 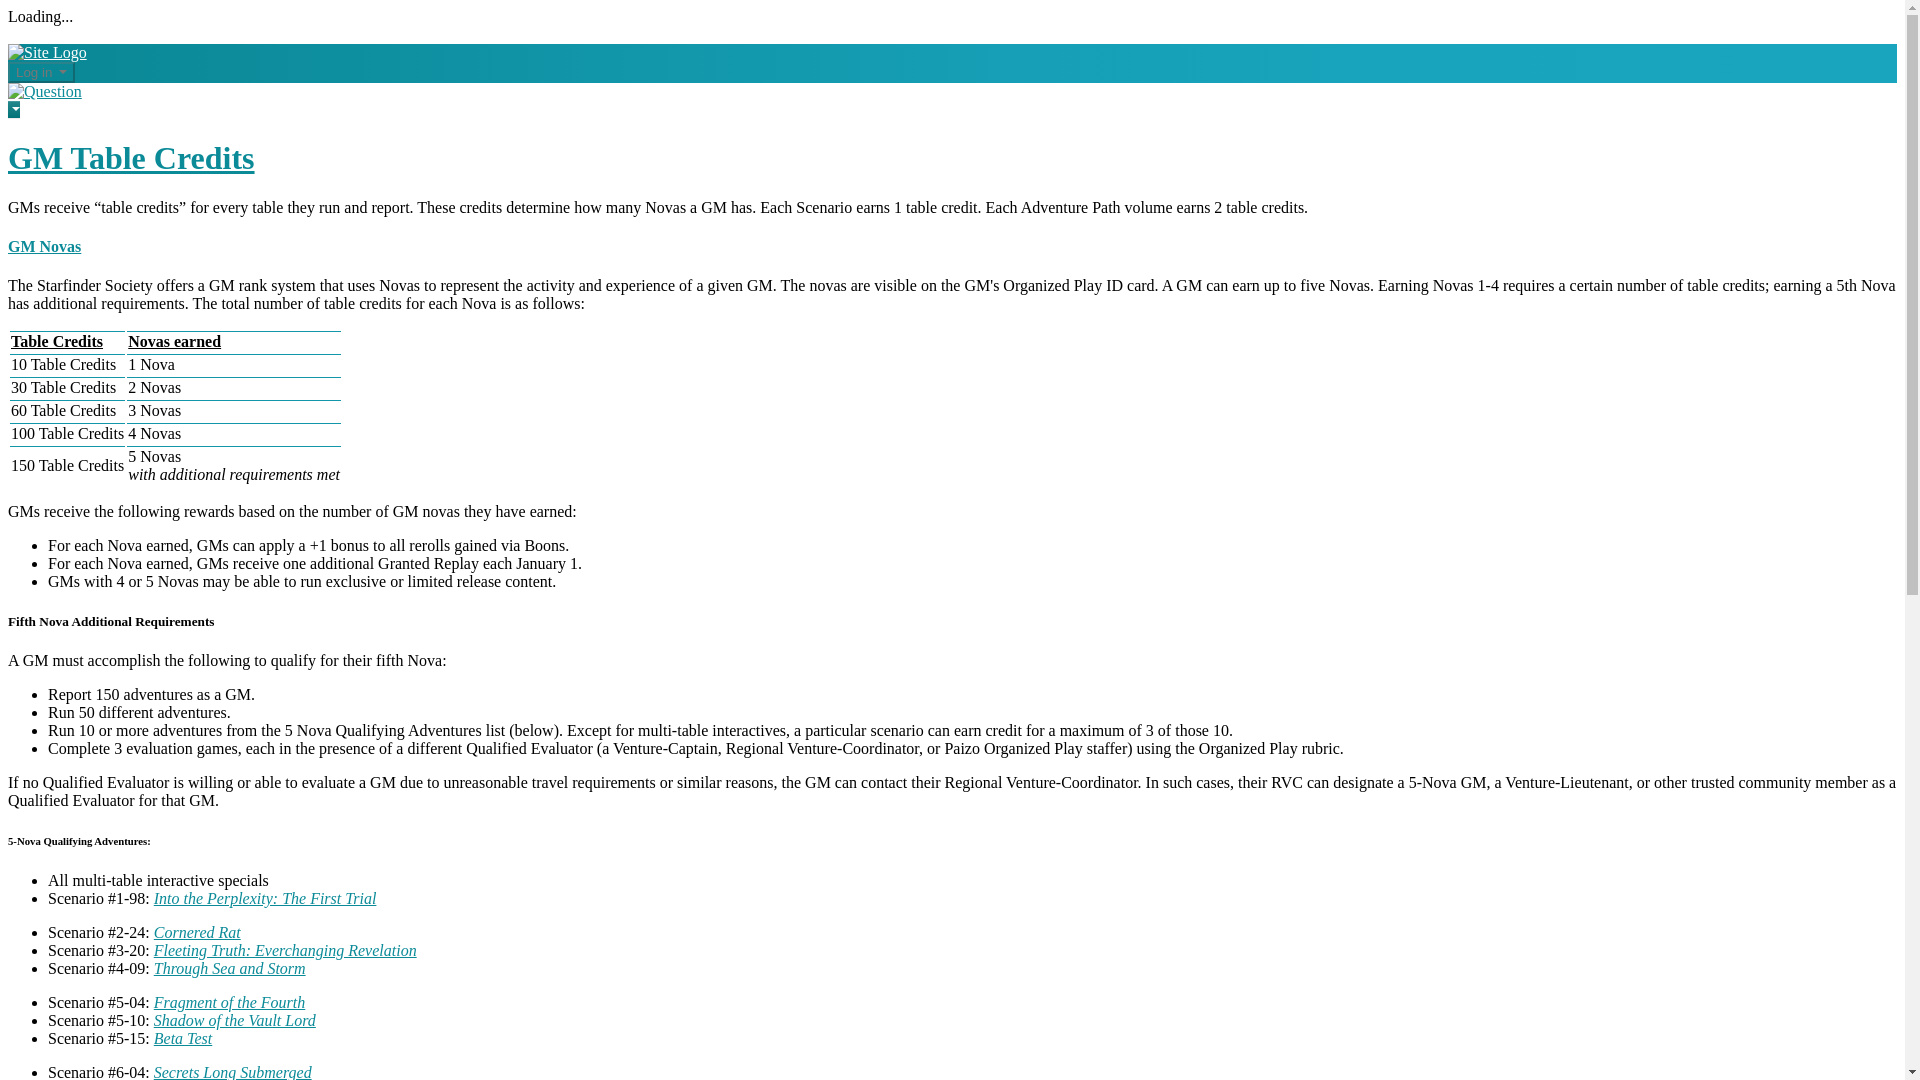 What do you see at coordinates (229, 1002) in the screenshot?
I see `Fragment of the Fourth` at bounding box center [229, 1002].